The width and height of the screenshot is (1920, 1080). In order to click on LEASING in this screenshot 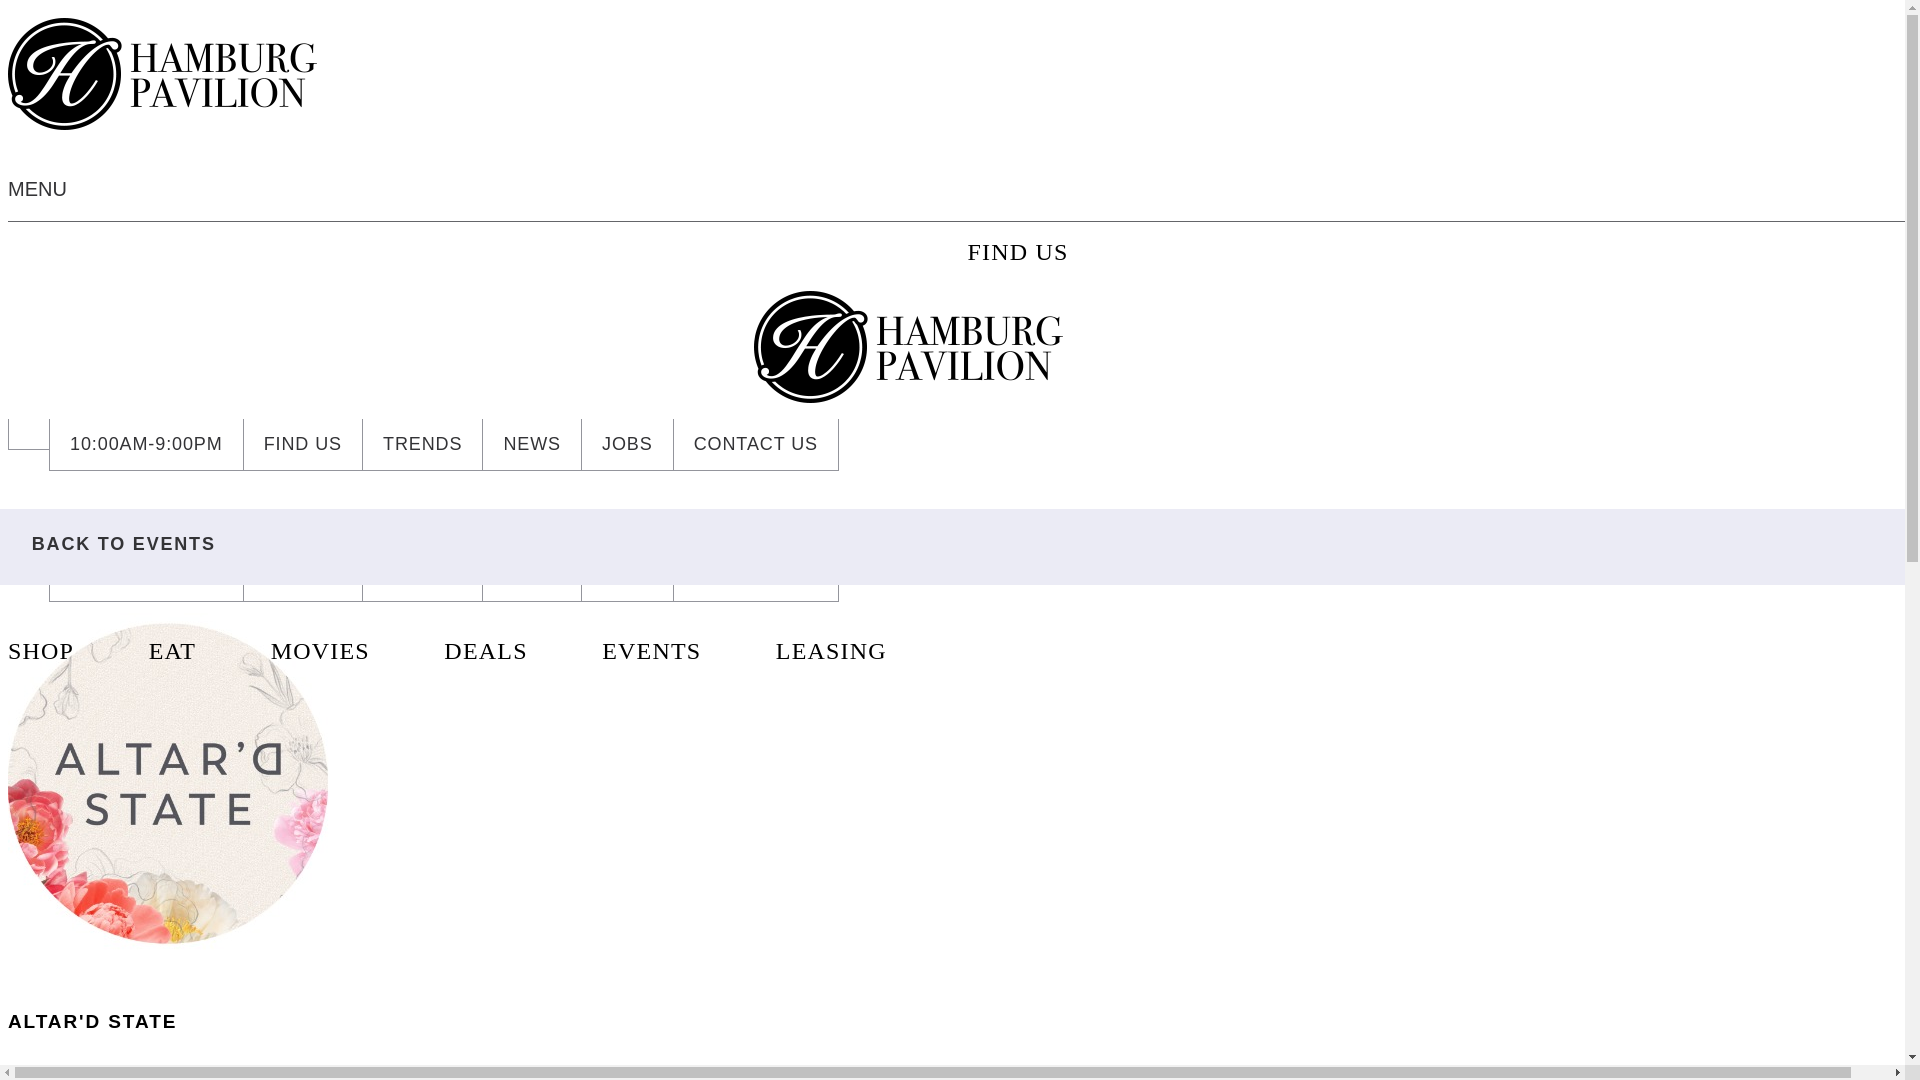, I will do `click(831, 520)`.